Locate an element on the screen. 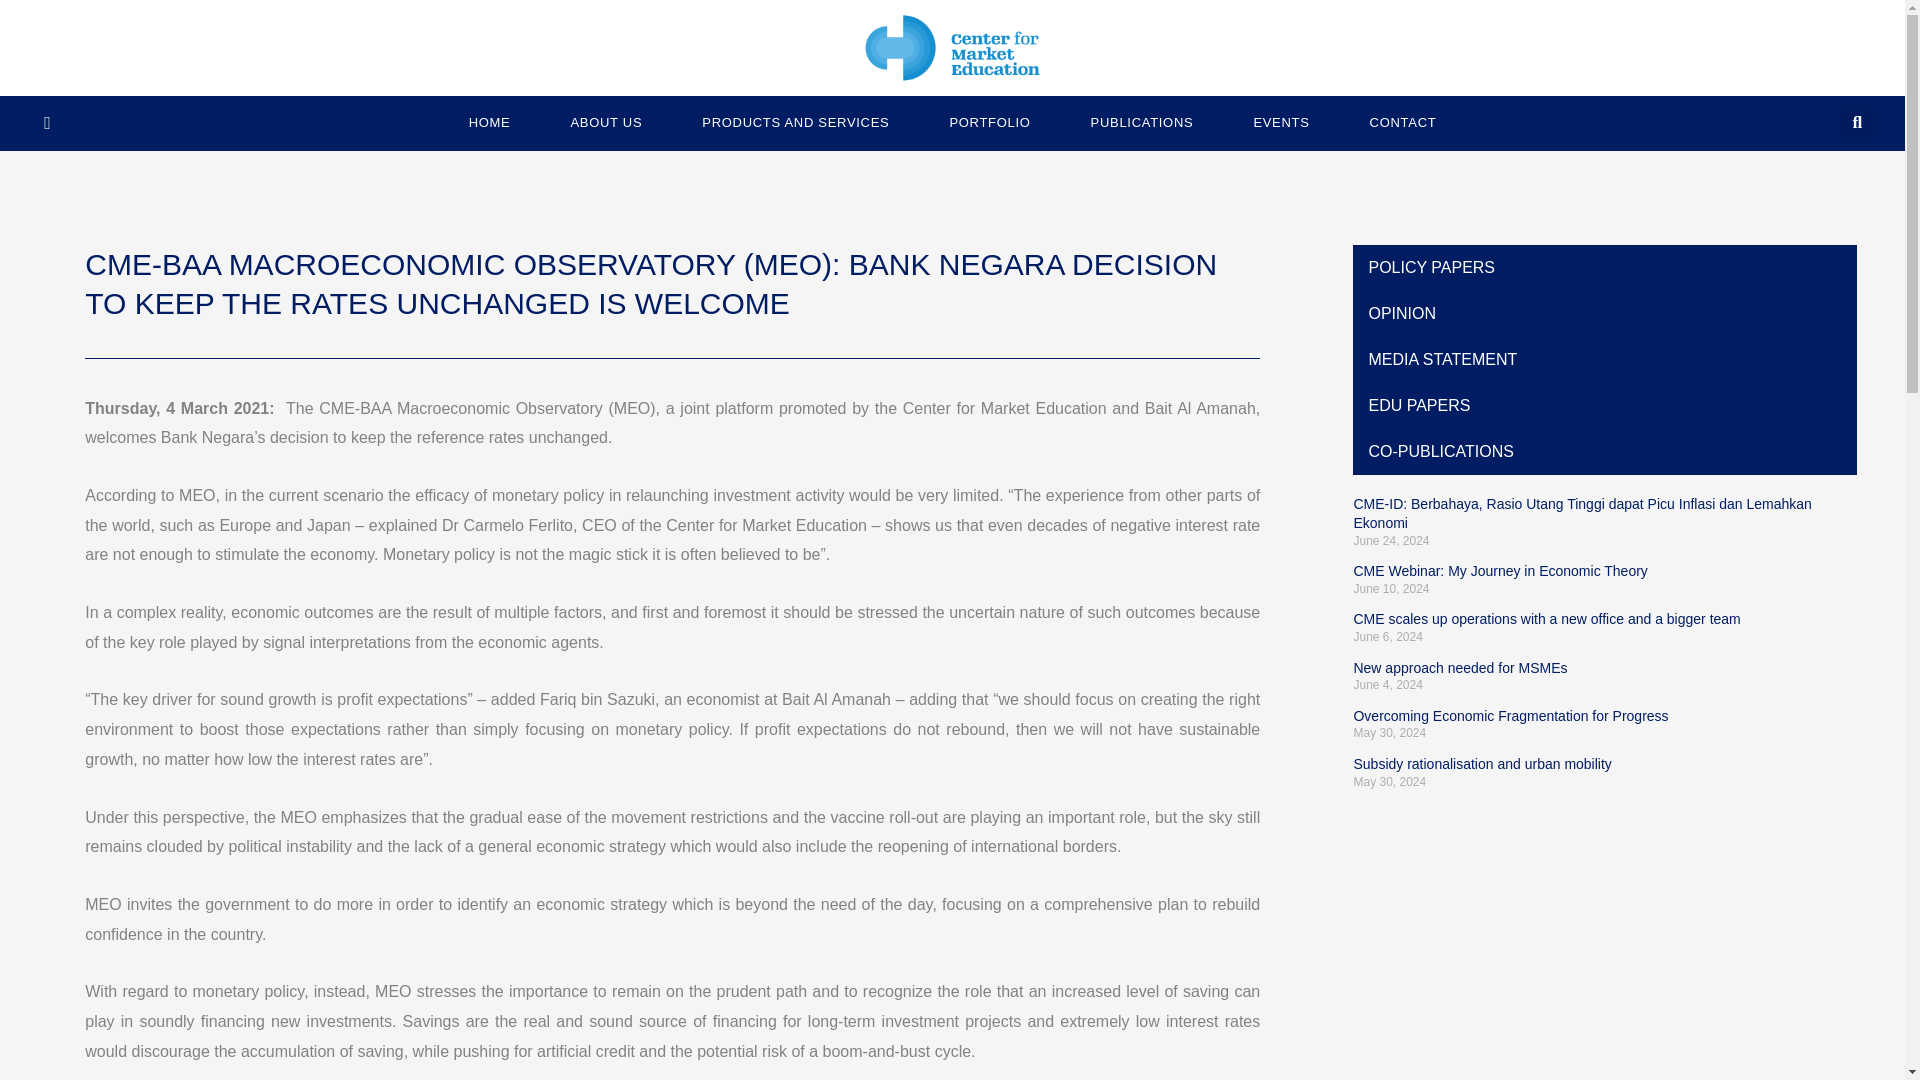  EVENTS is located at coordinates (1280, 122).